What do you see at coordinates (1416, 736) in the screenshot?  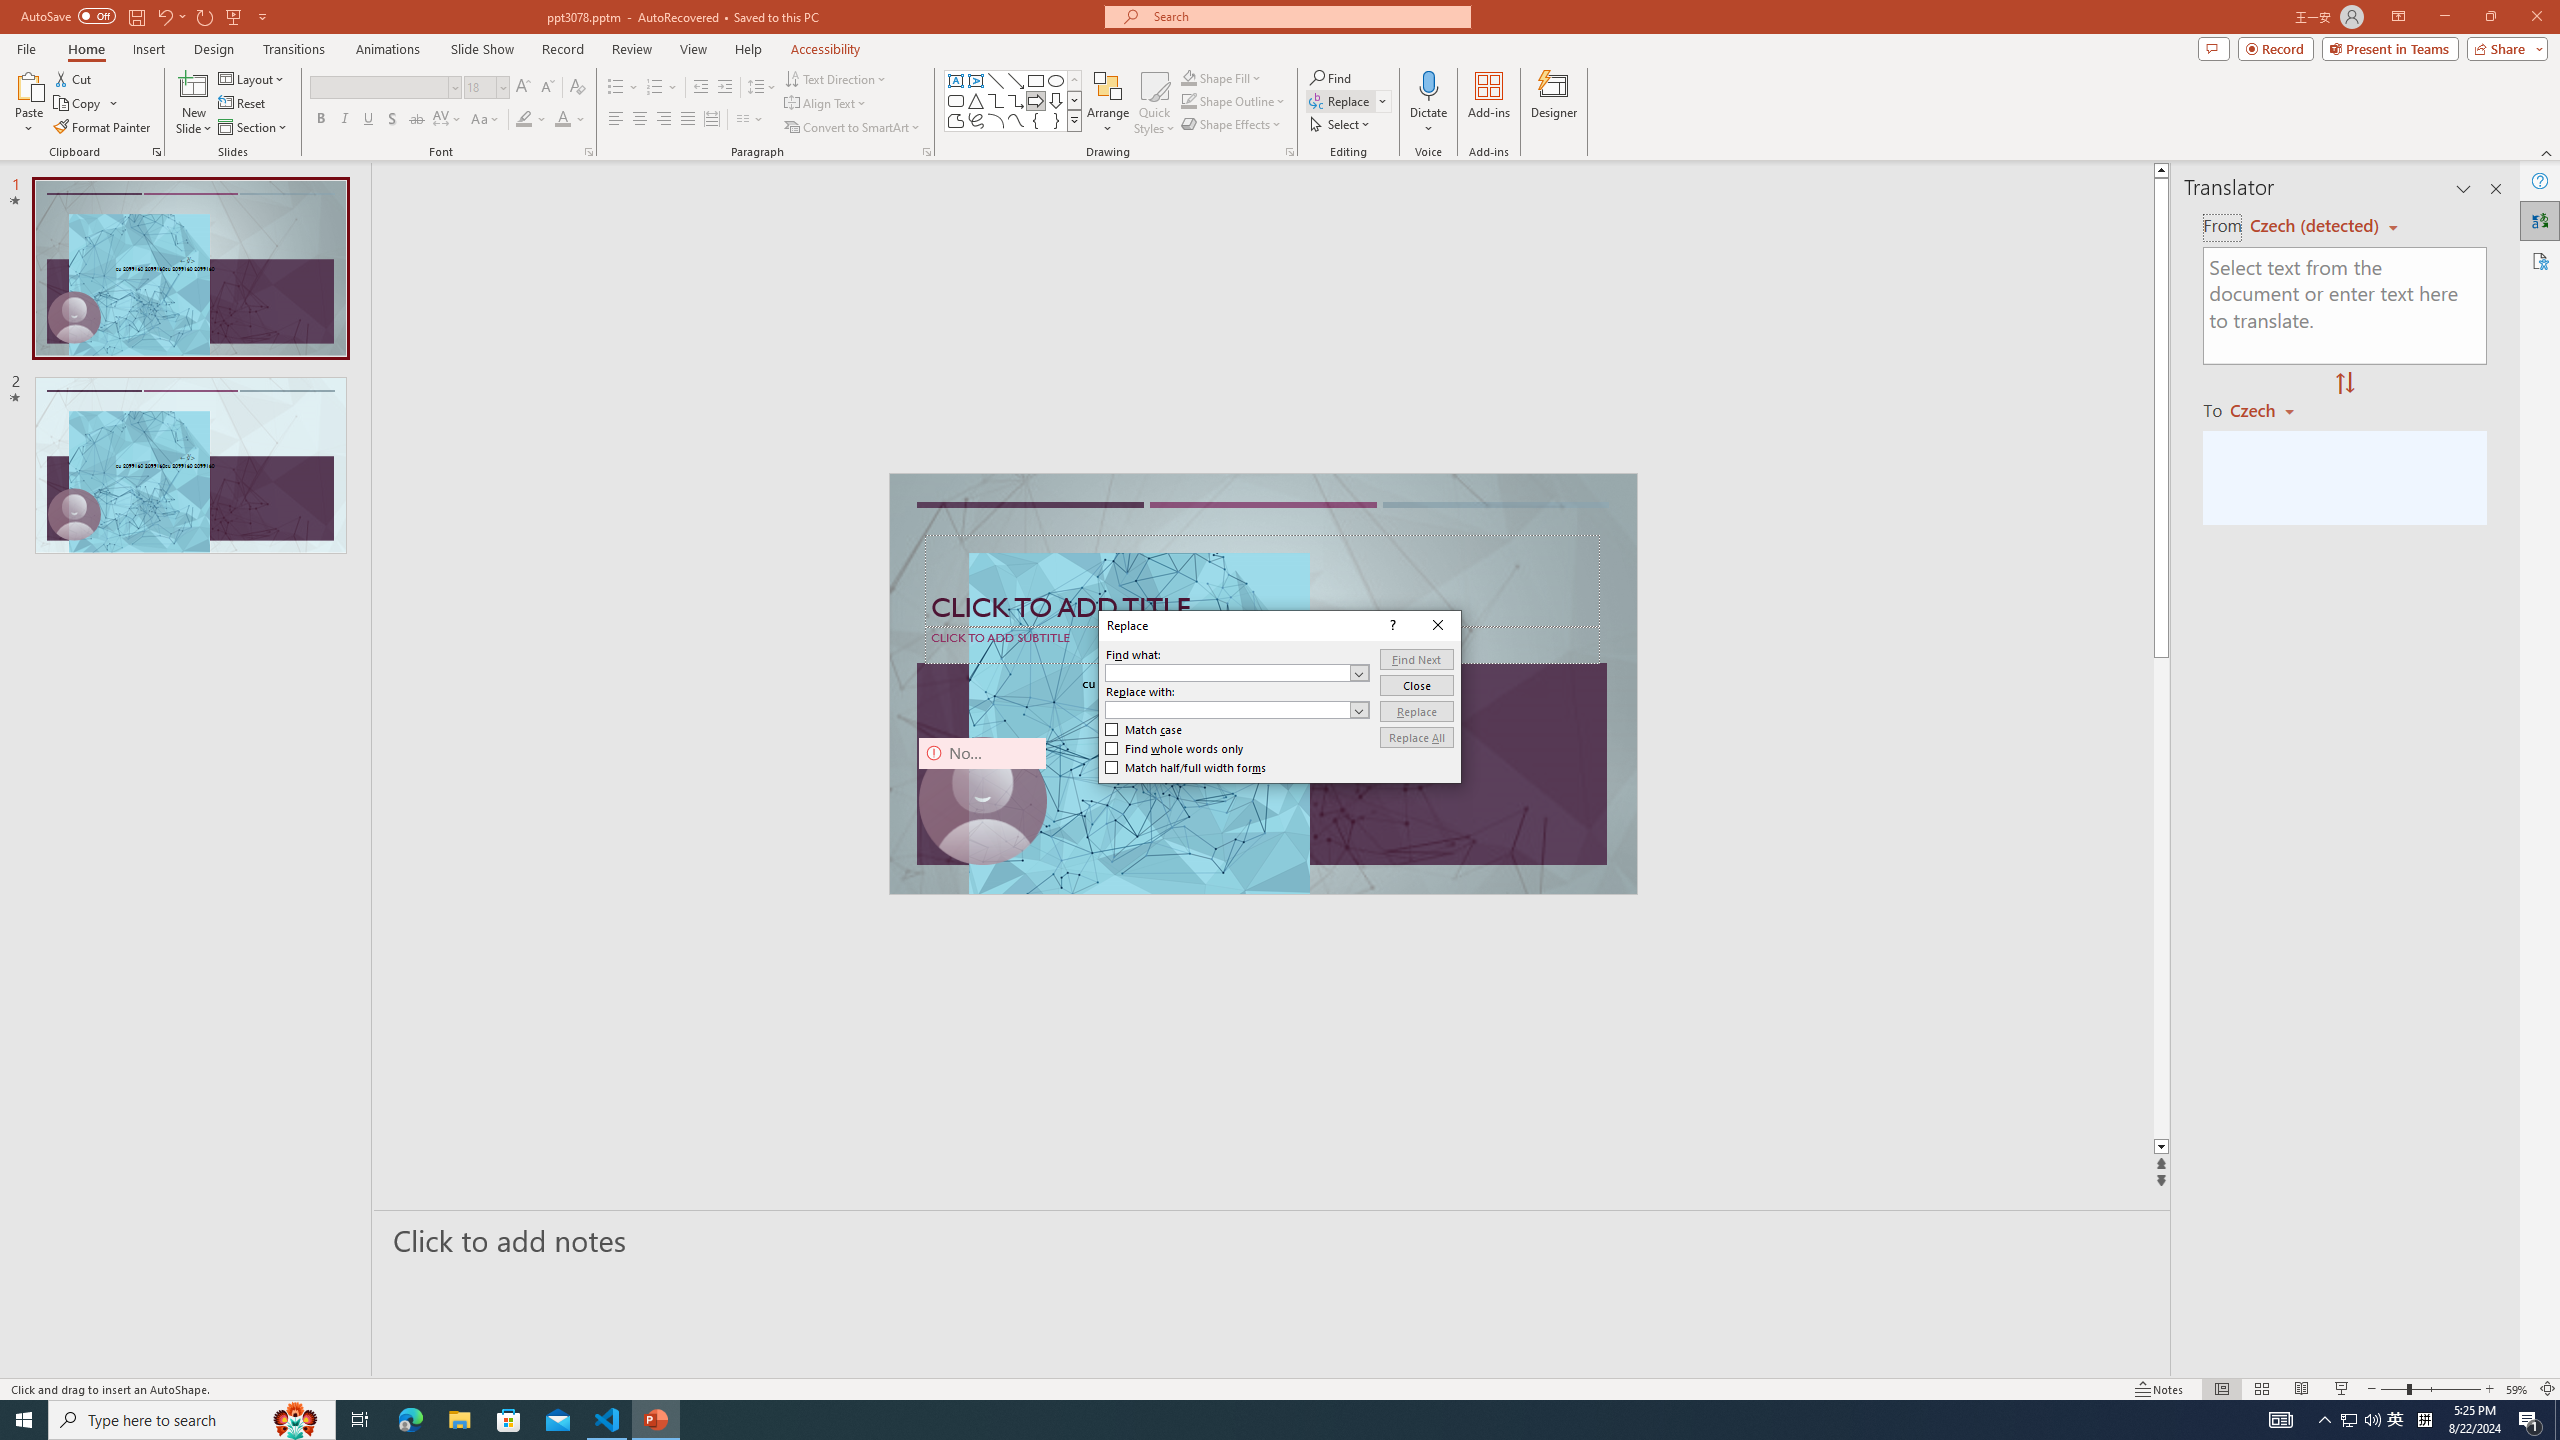 I see `Replace All` at bounding box center [1416, 736].